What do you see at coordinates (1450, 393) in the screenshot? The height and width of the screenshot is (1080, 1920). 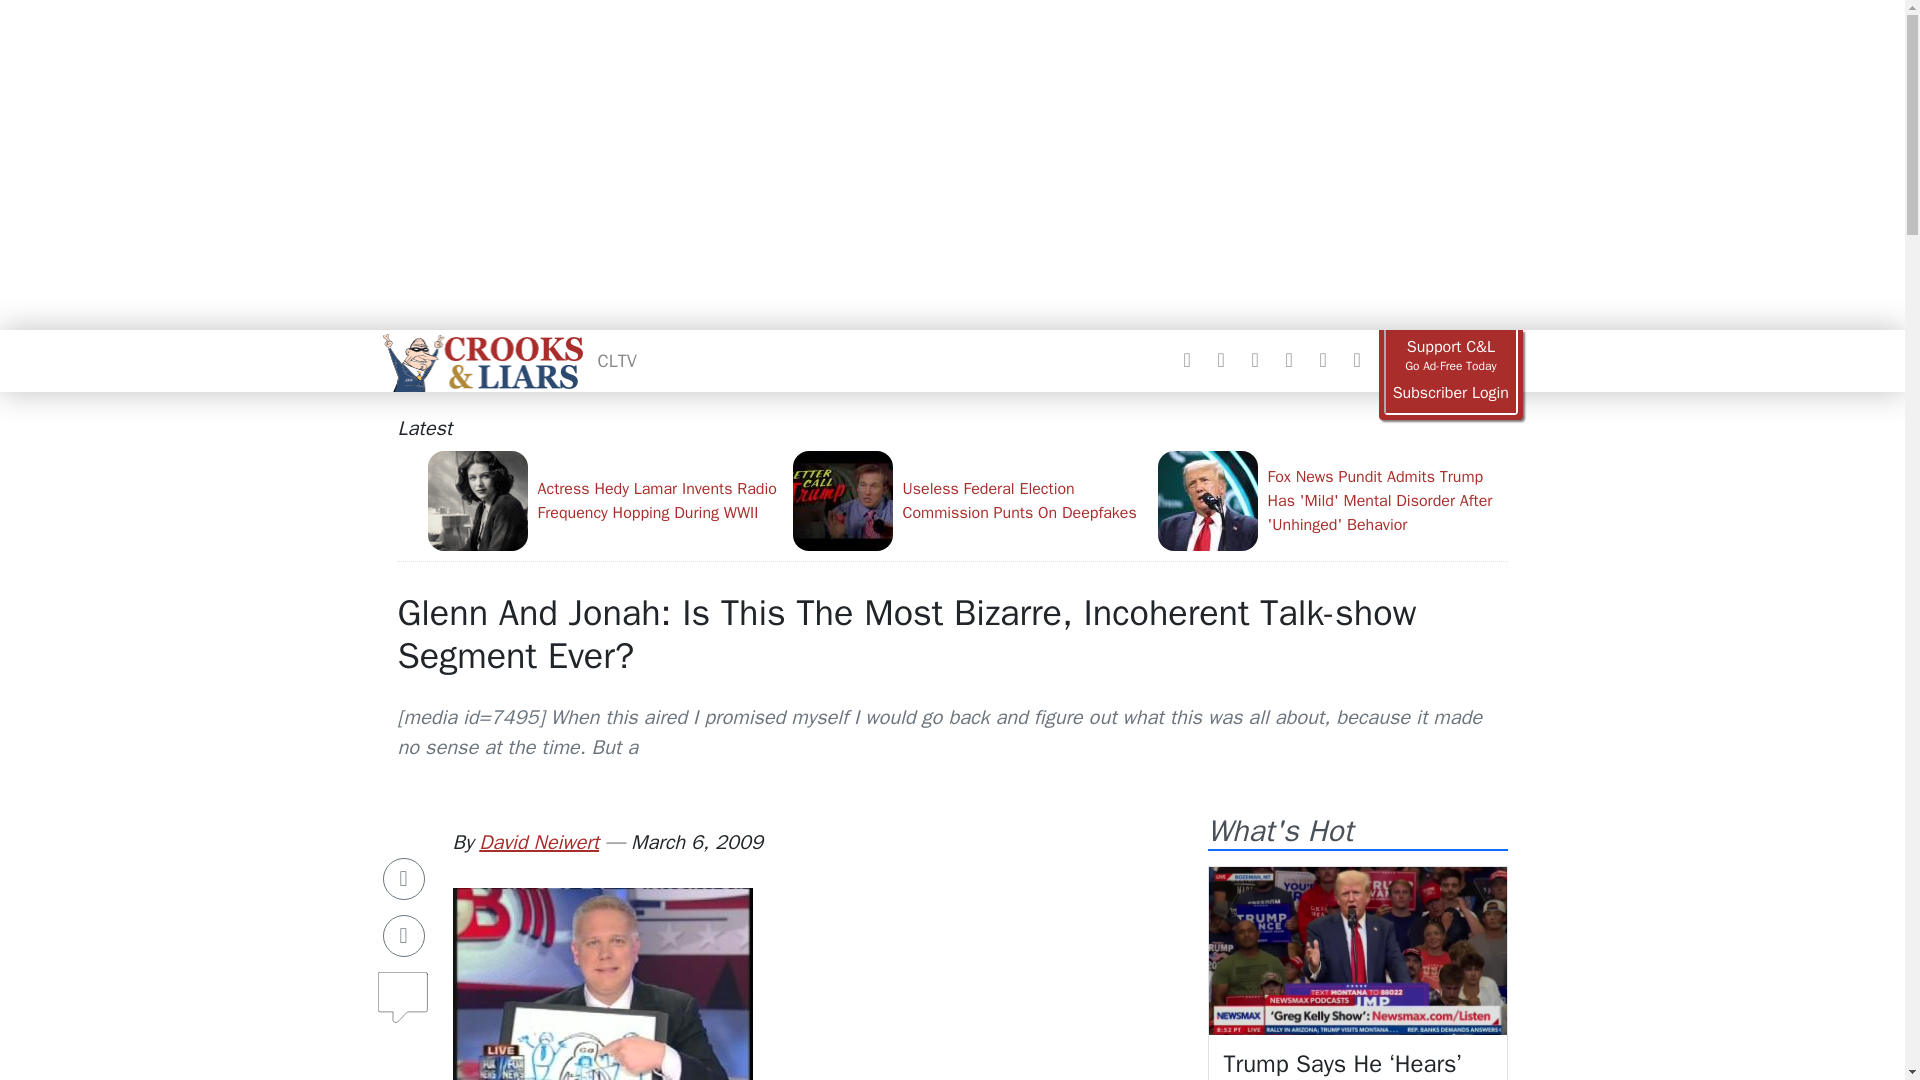 I see `Subscriber Login` at bounding box center [1450, 393].